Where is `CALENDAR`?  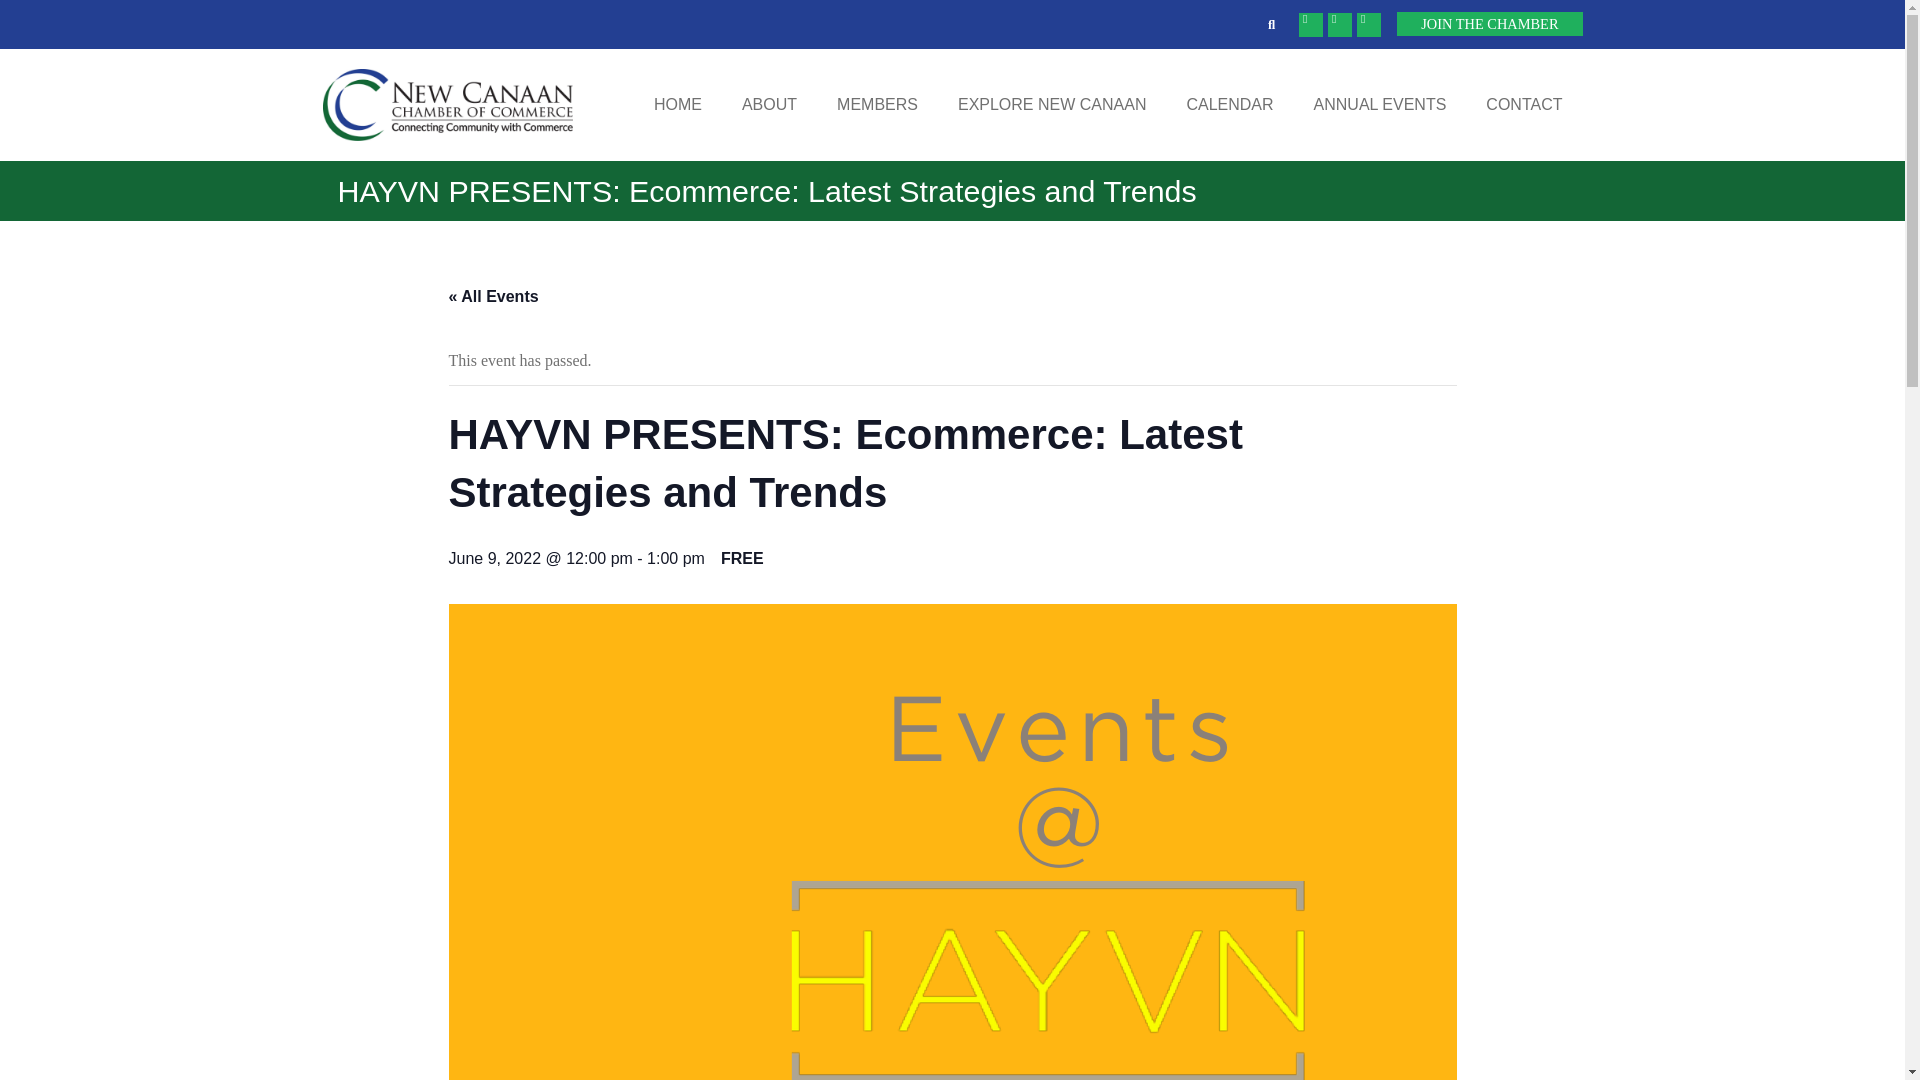 CALENDAR is located at coordinates (1228, 105).